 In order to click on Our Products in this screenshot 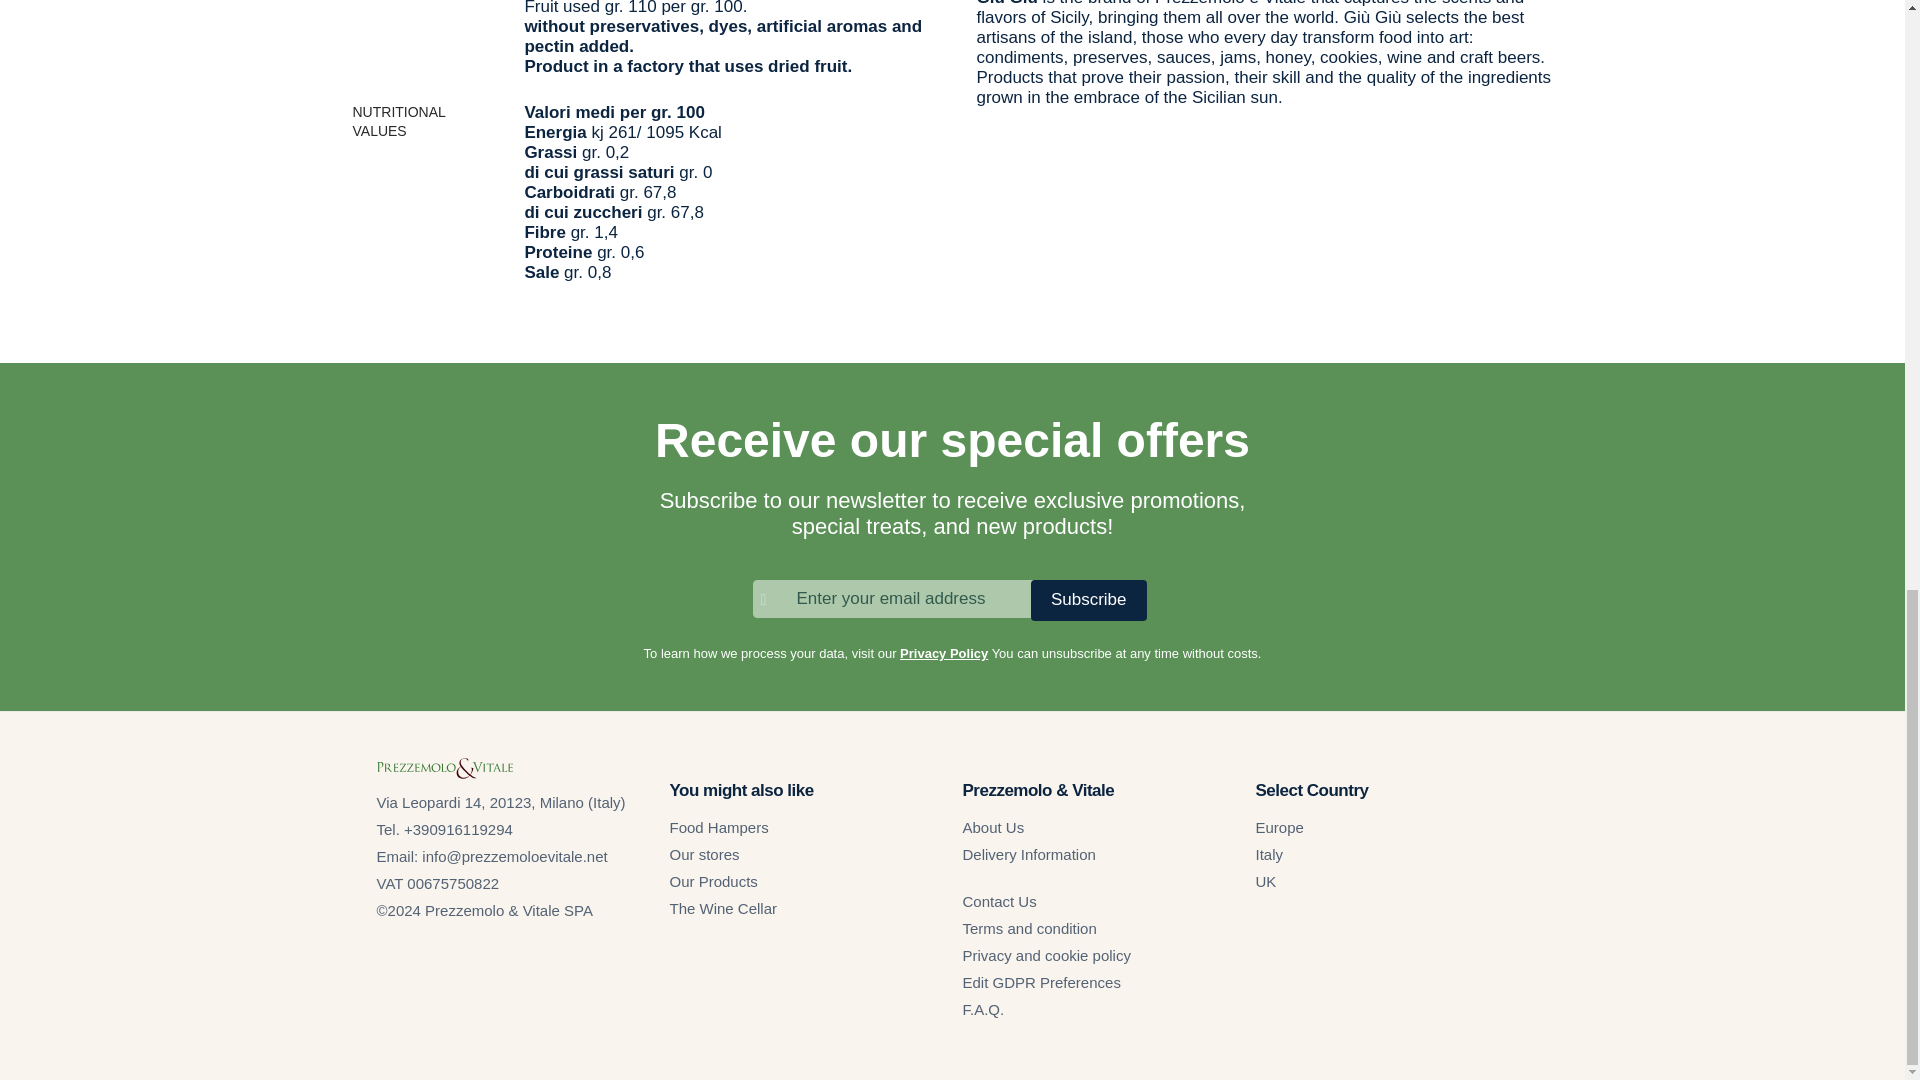, I will do `click(714, 880)`.